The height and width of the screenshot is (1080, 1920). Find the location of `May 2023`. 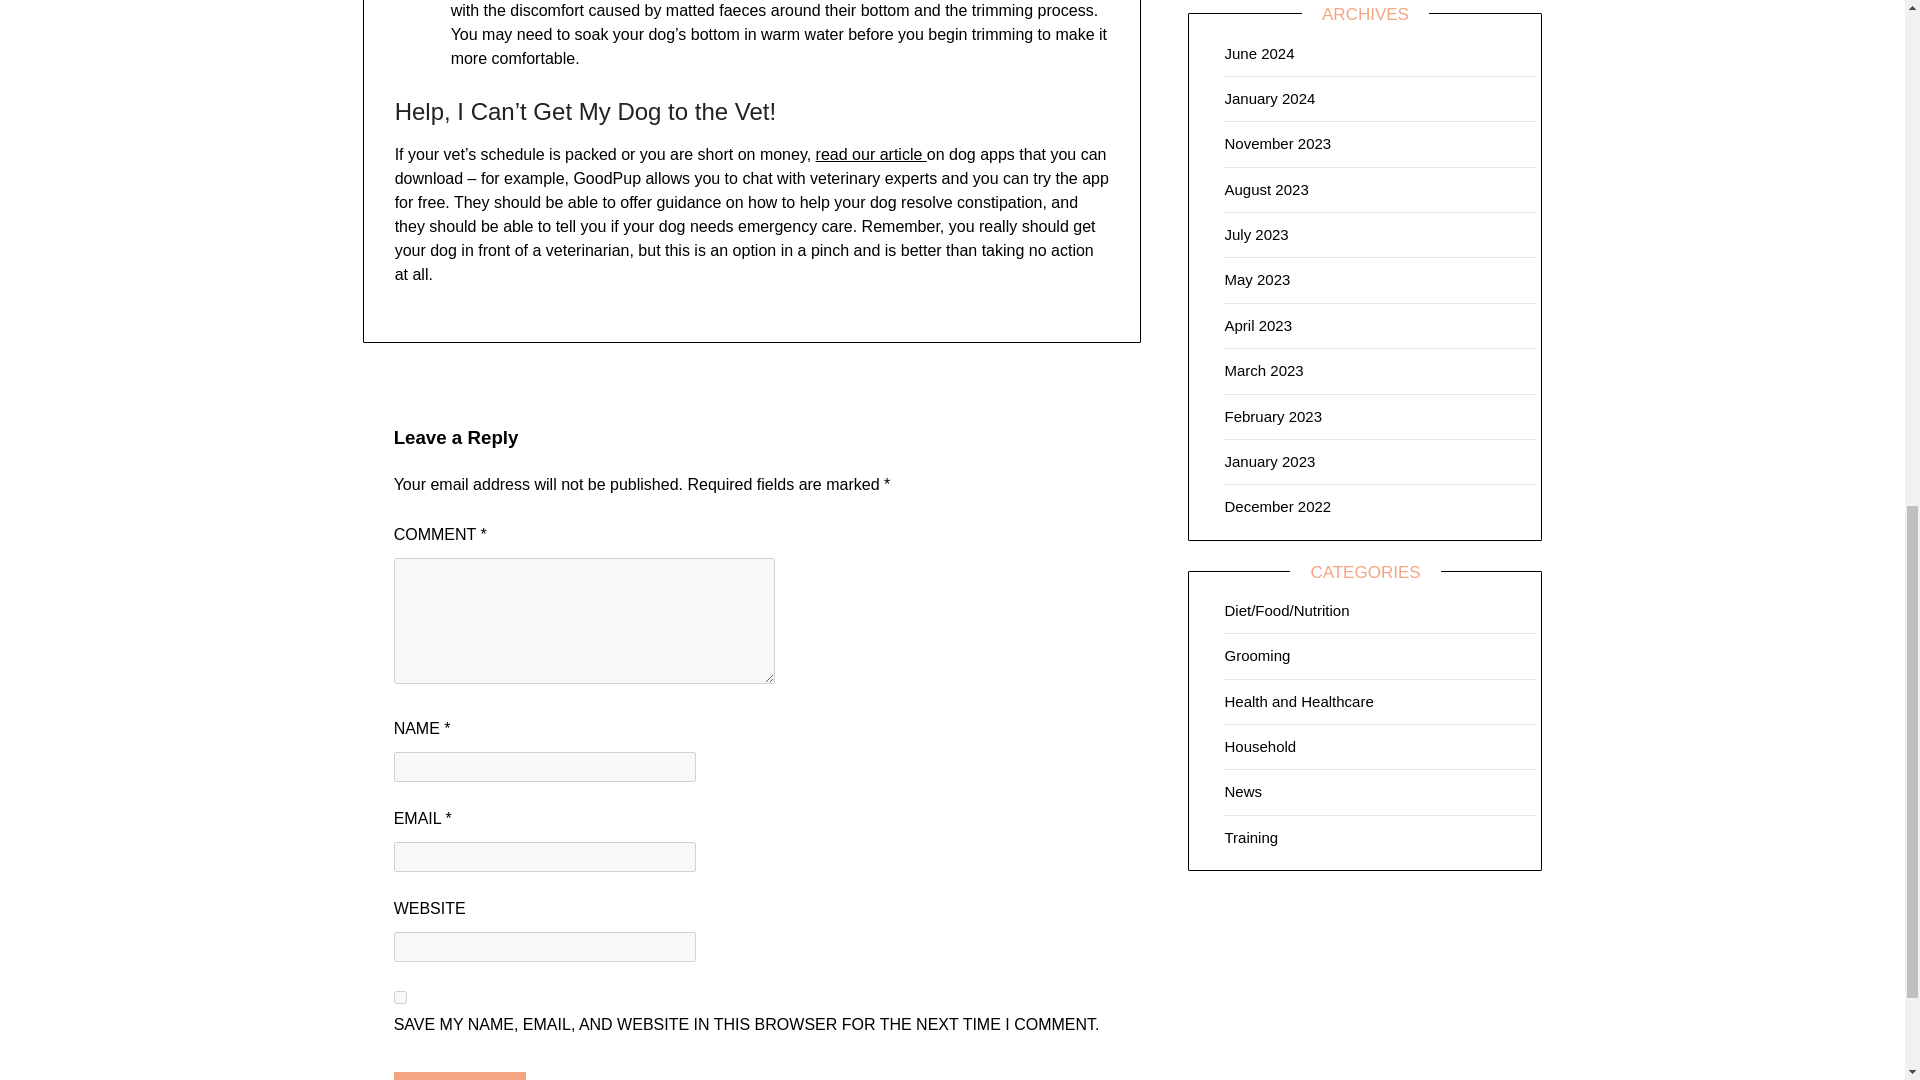

May 2023 is located at coordinates (1257, 280).